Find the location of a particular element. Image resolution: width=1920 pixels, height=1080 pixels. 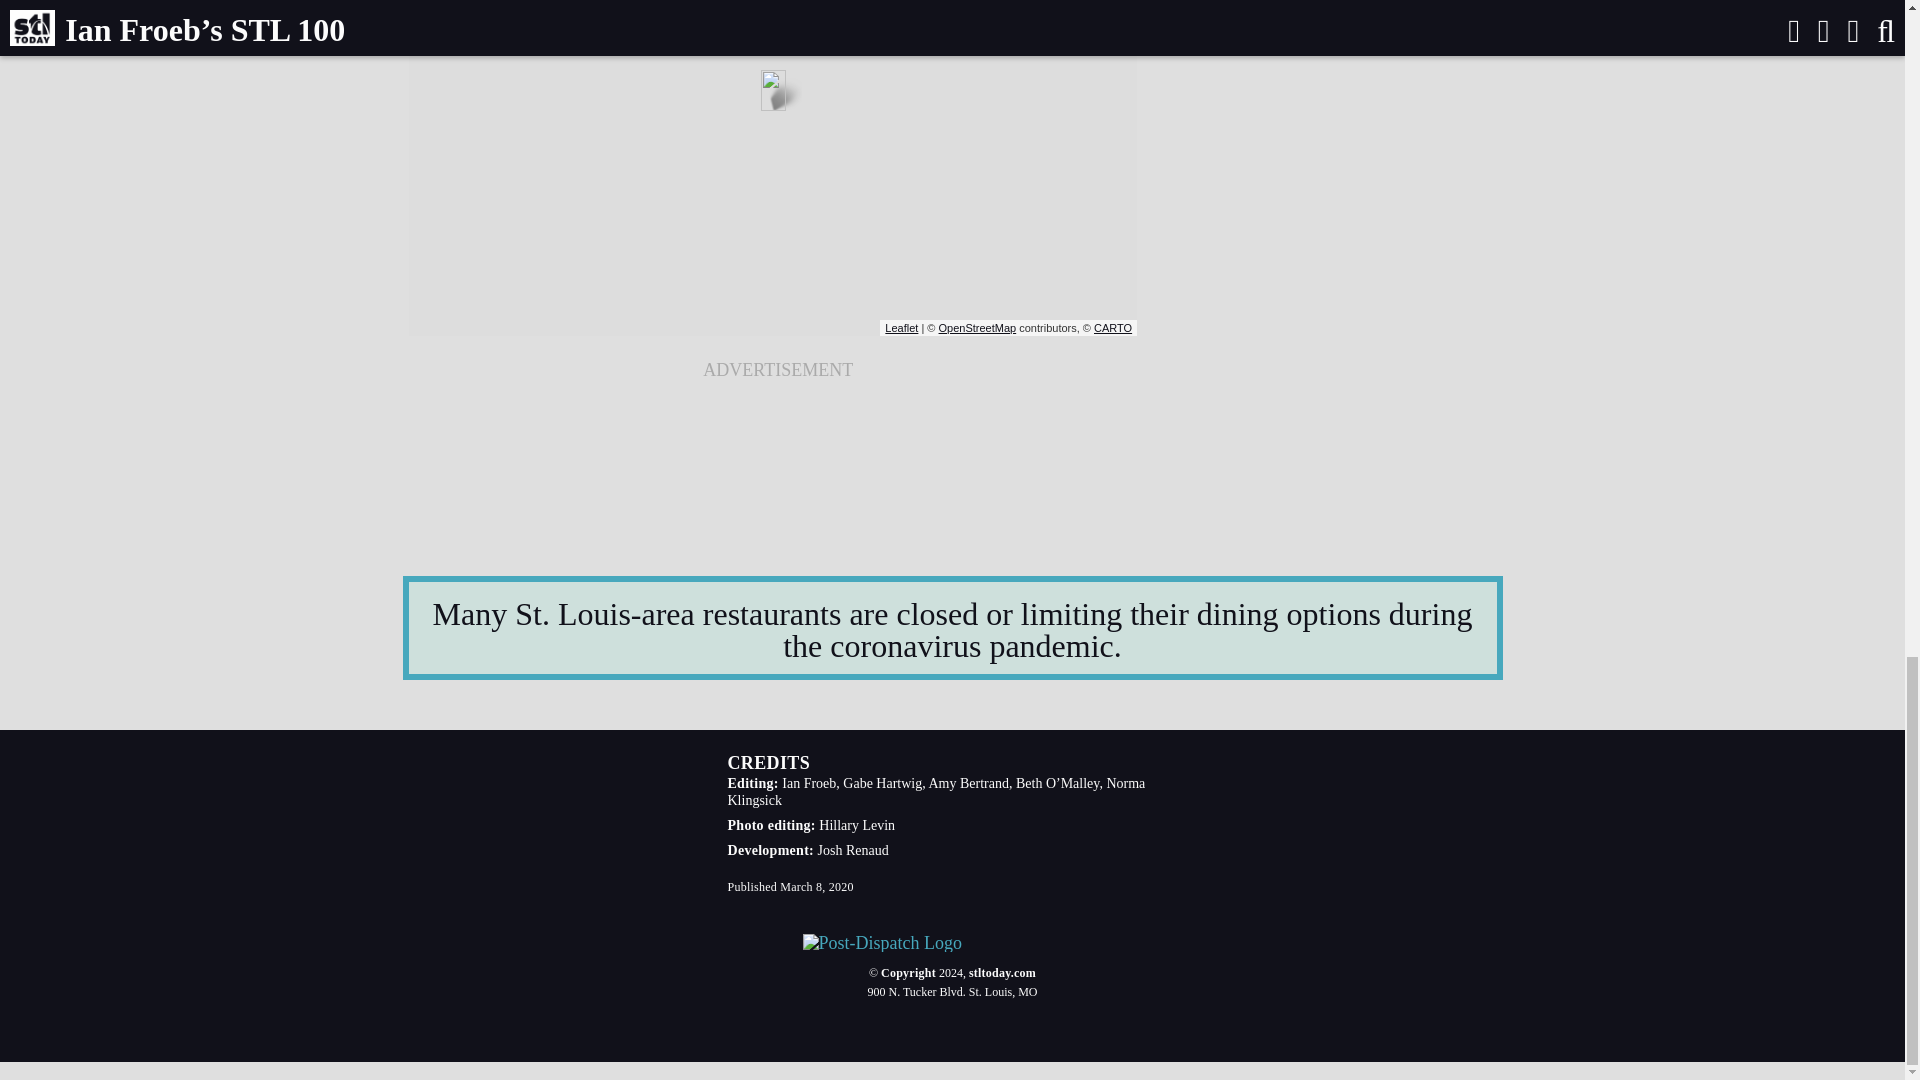

Norma Klingsick is located at coordinates (936, 792).